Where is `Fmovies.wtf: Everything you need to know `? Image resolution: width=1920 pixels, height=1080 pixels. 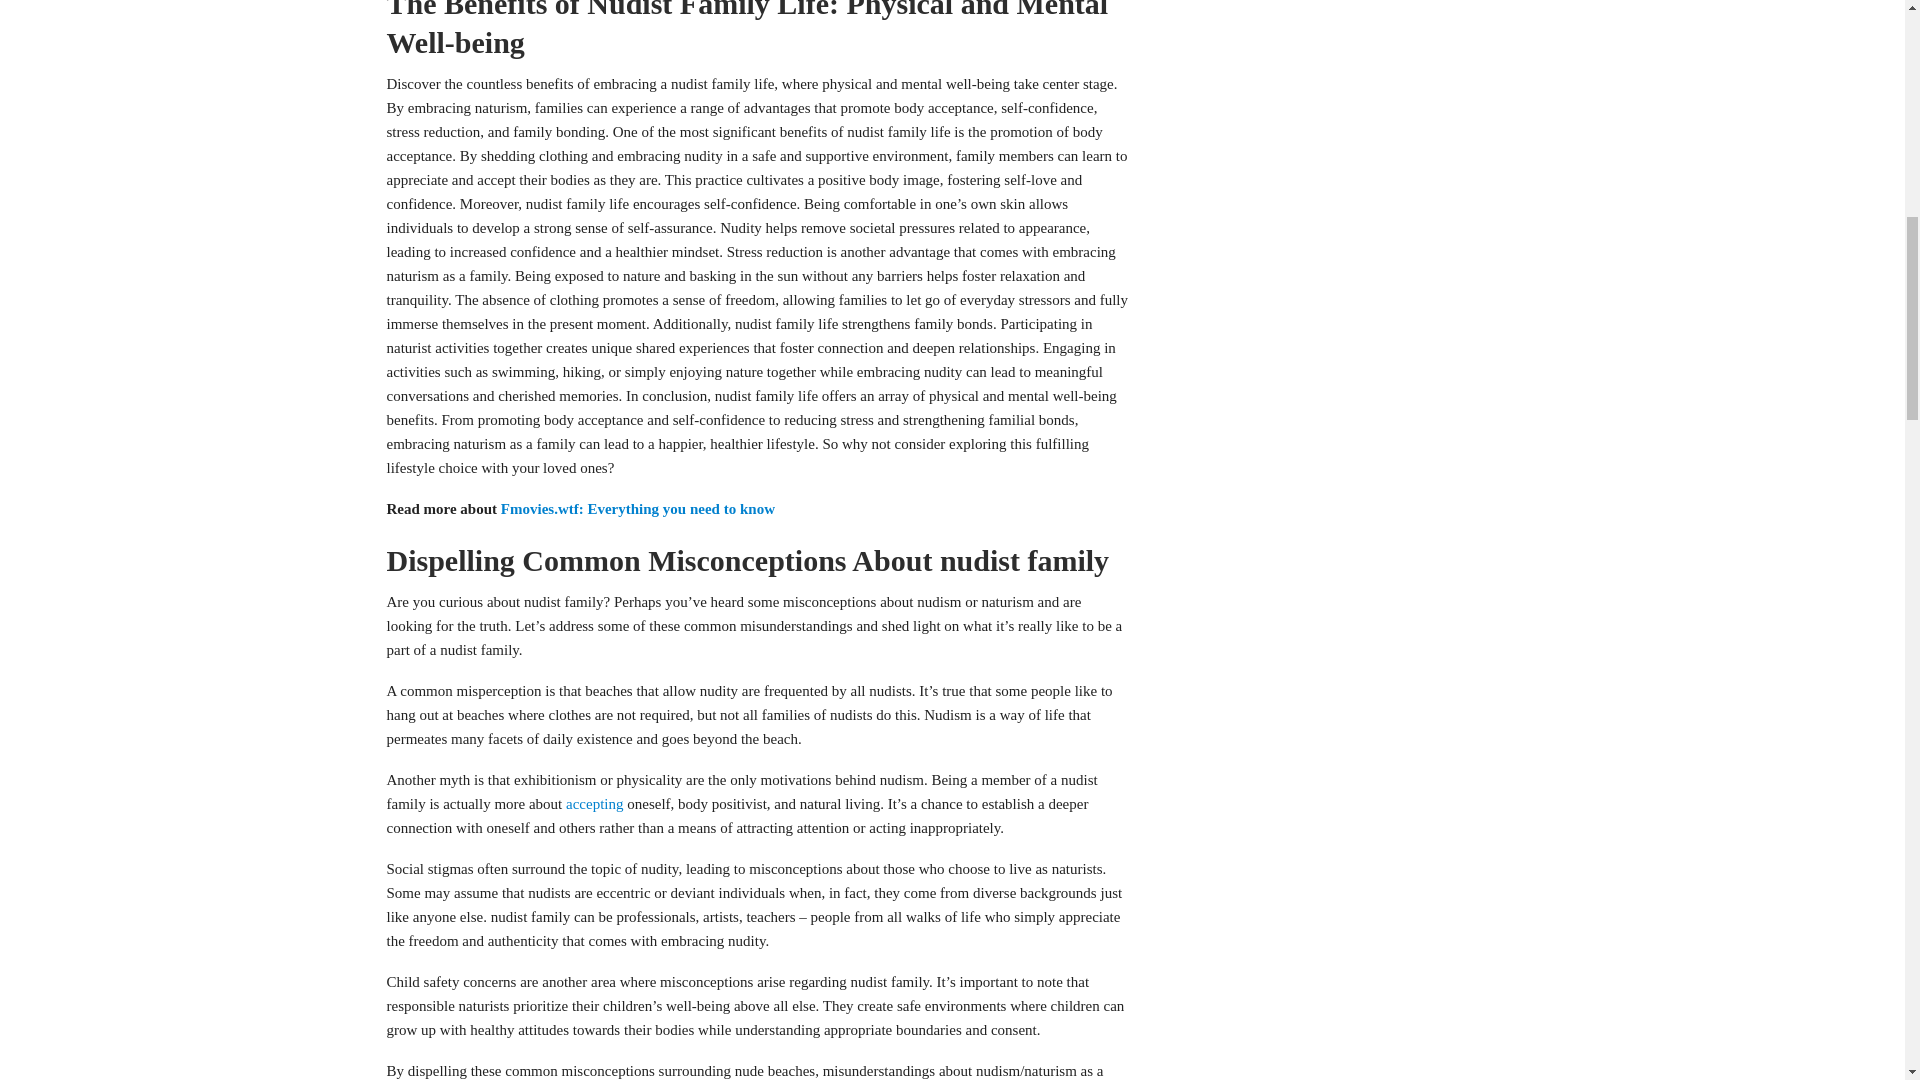
Fmovies.wtf: Everything you need to know  is located at coordinates (640, 509).